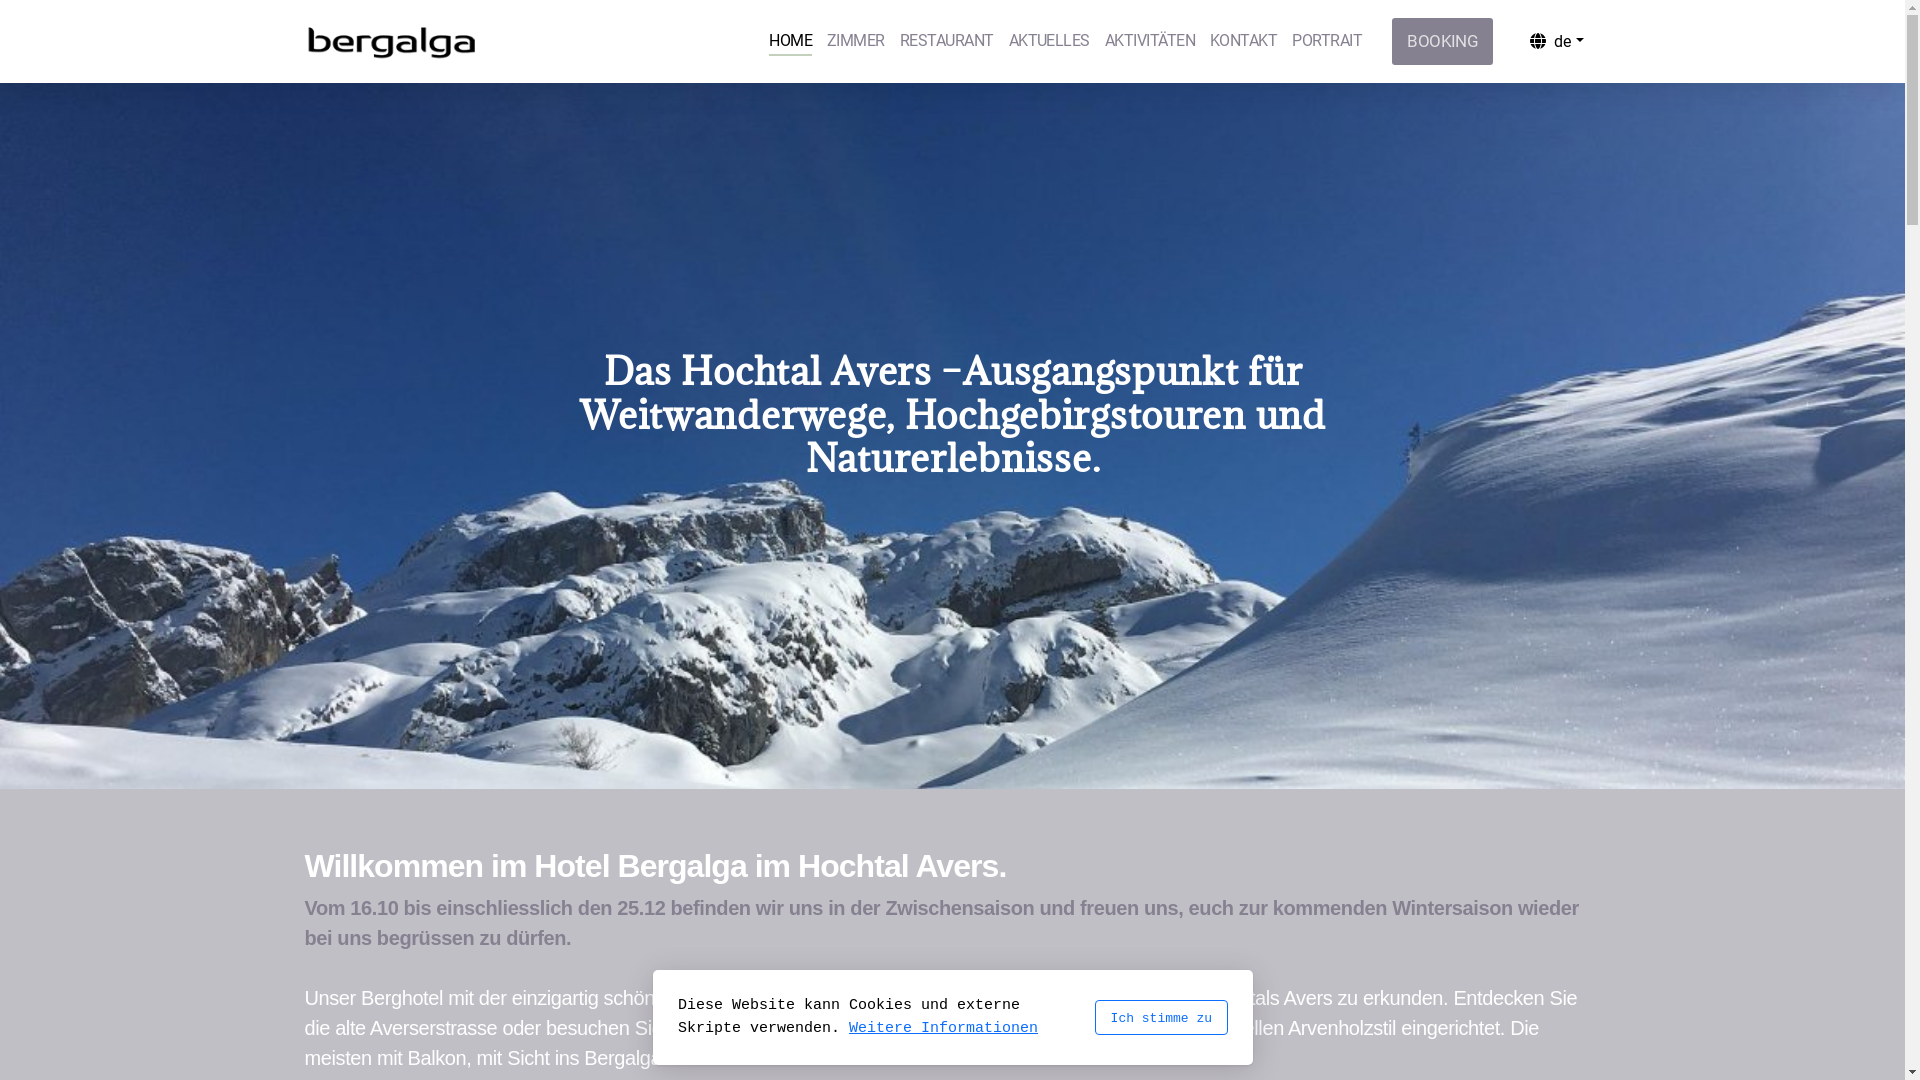 This screenshot has height=1080, width=1920. I want to click on de, so click(1556, 41).